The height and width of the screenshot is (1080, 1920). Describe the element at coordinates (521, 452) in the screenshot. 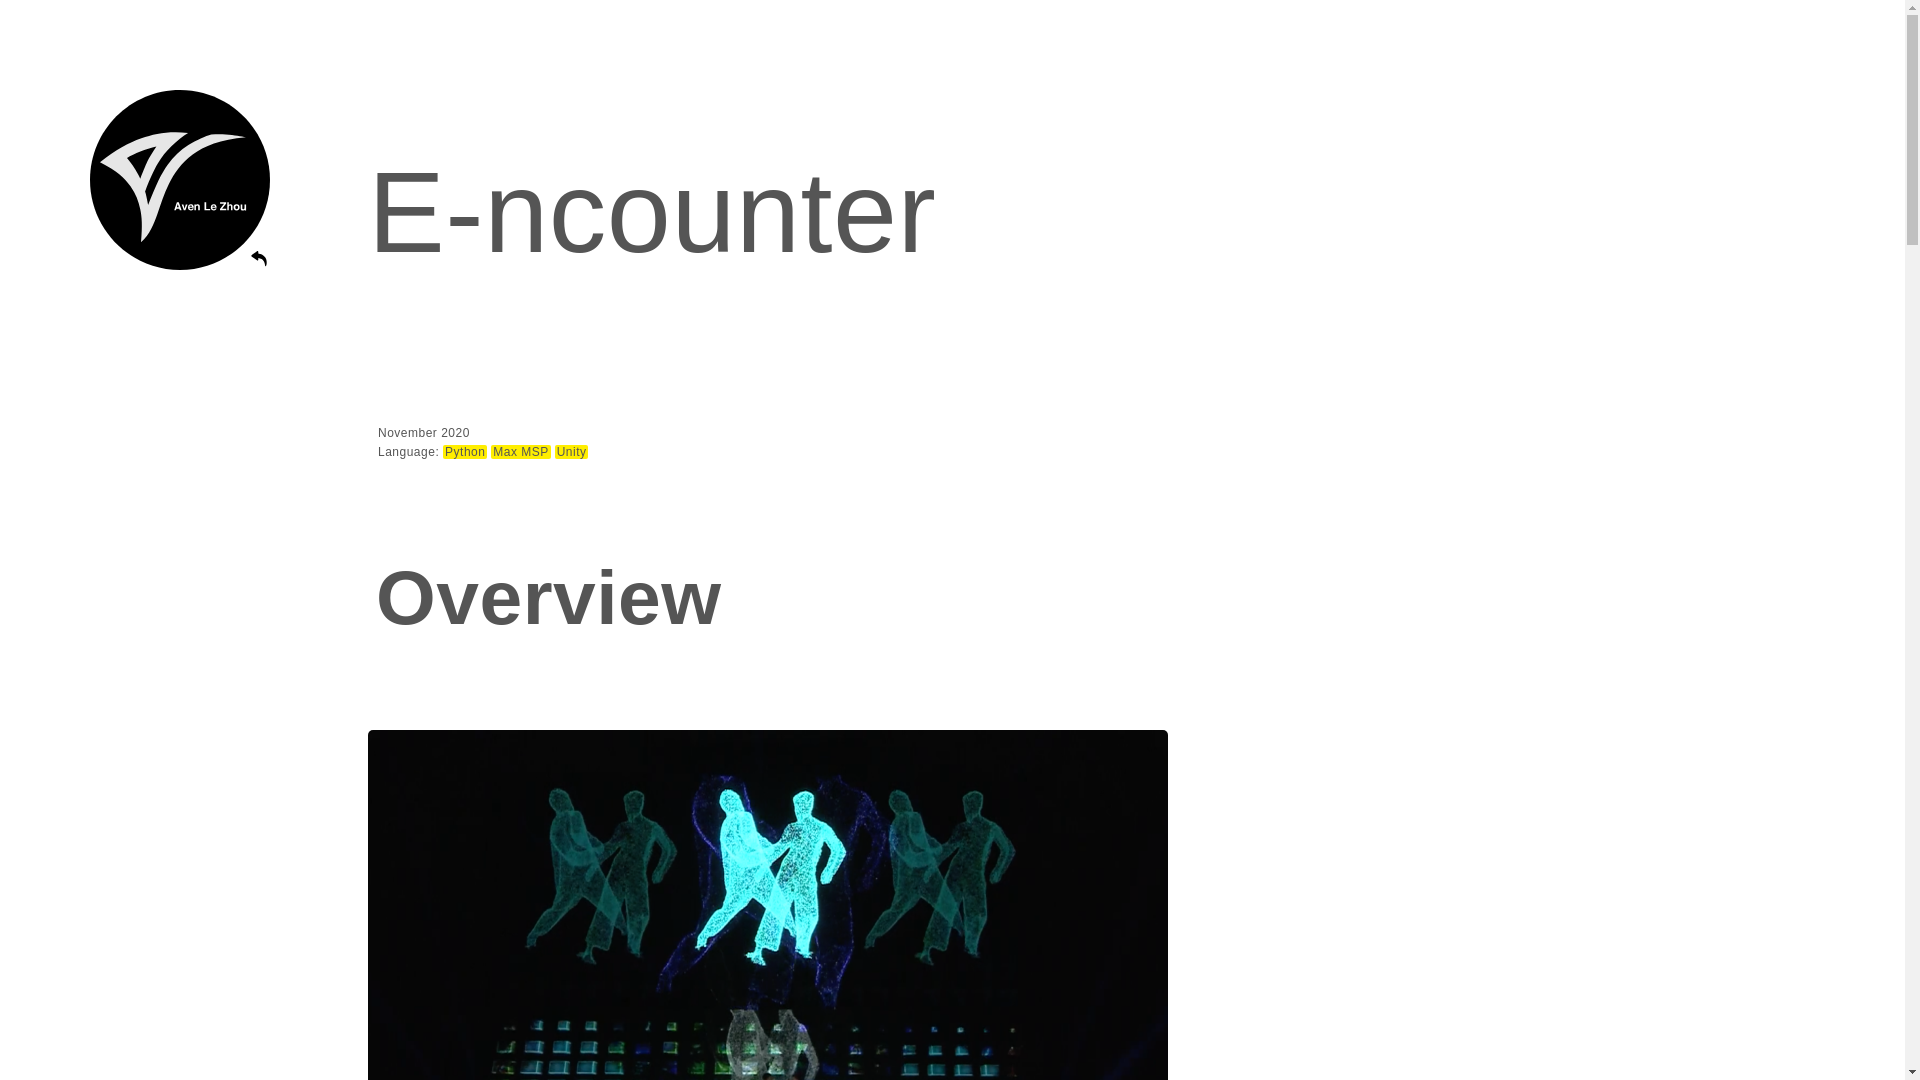

I see `Max MSP` at that location.